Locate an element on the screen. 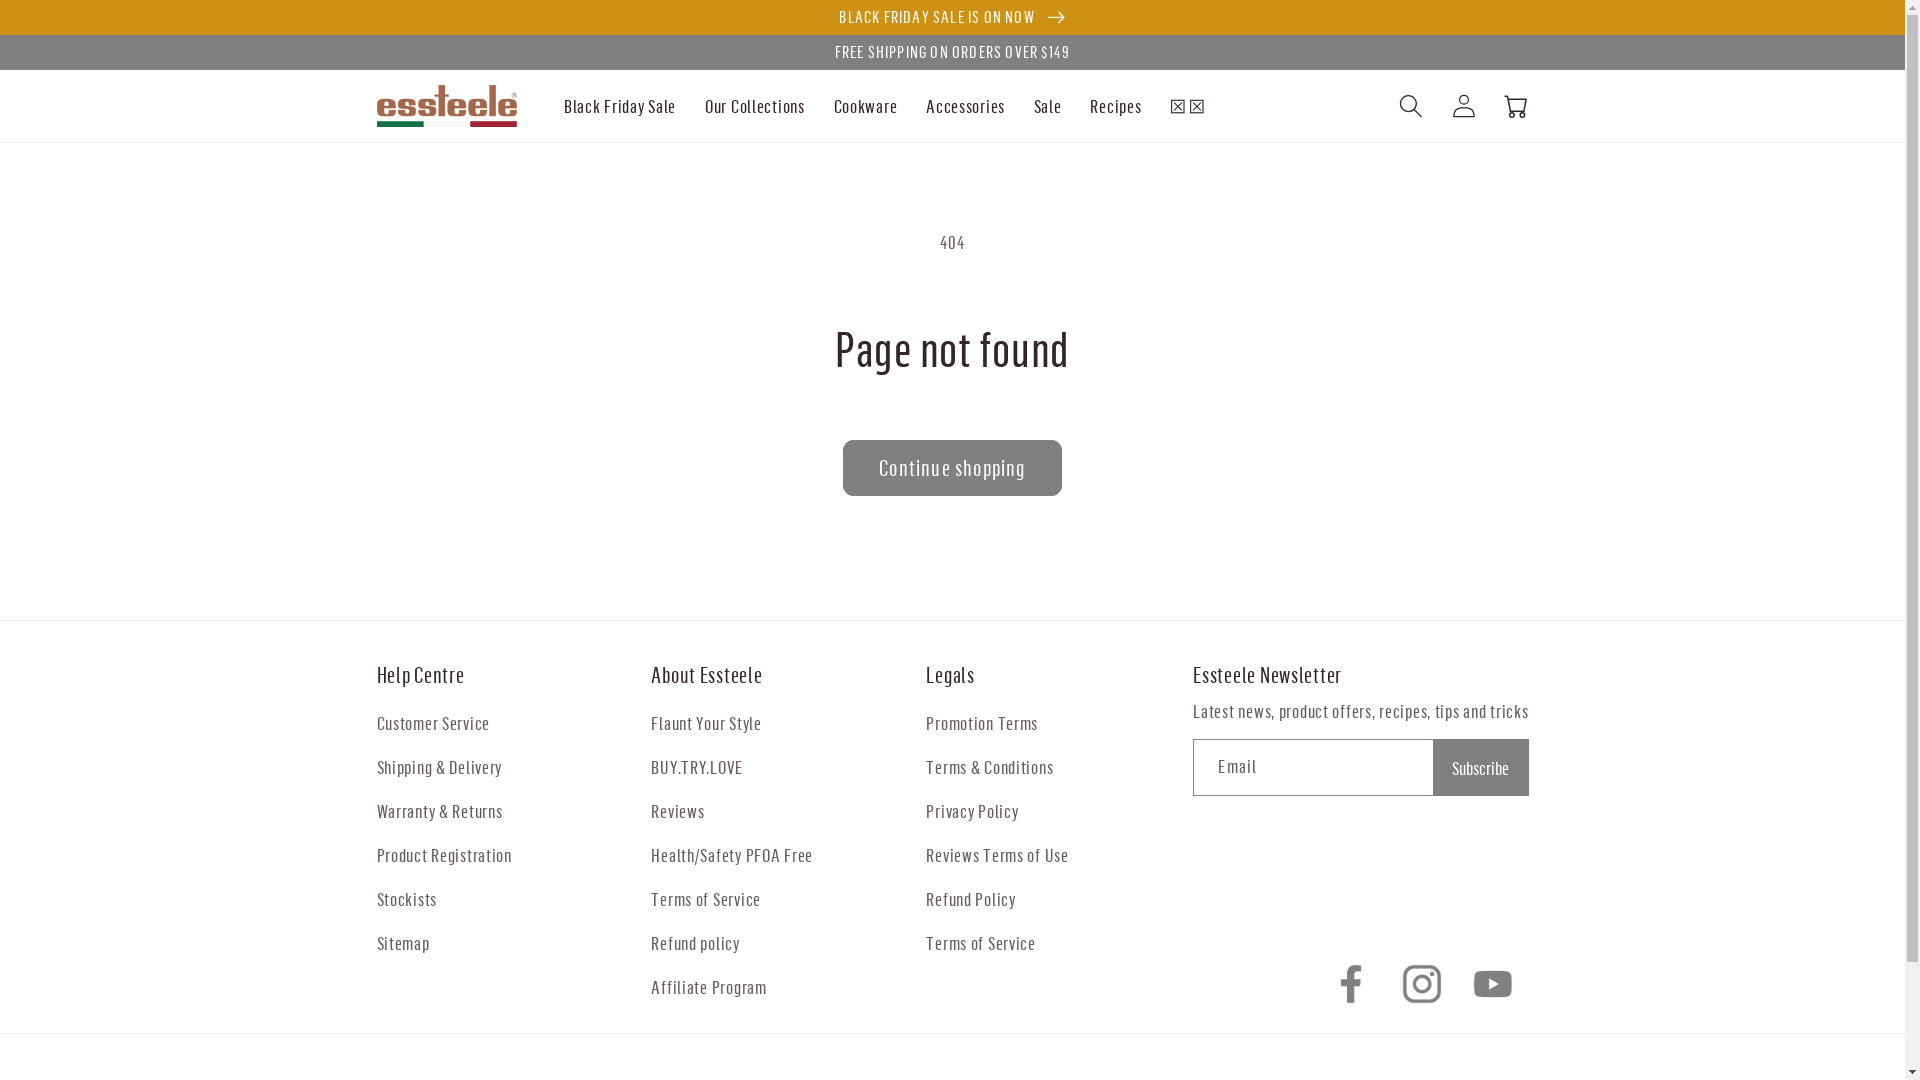 Image resolution: width=1920 pixels, height=1080 pixels. Continue shopping is located at coordinates (952, 468).